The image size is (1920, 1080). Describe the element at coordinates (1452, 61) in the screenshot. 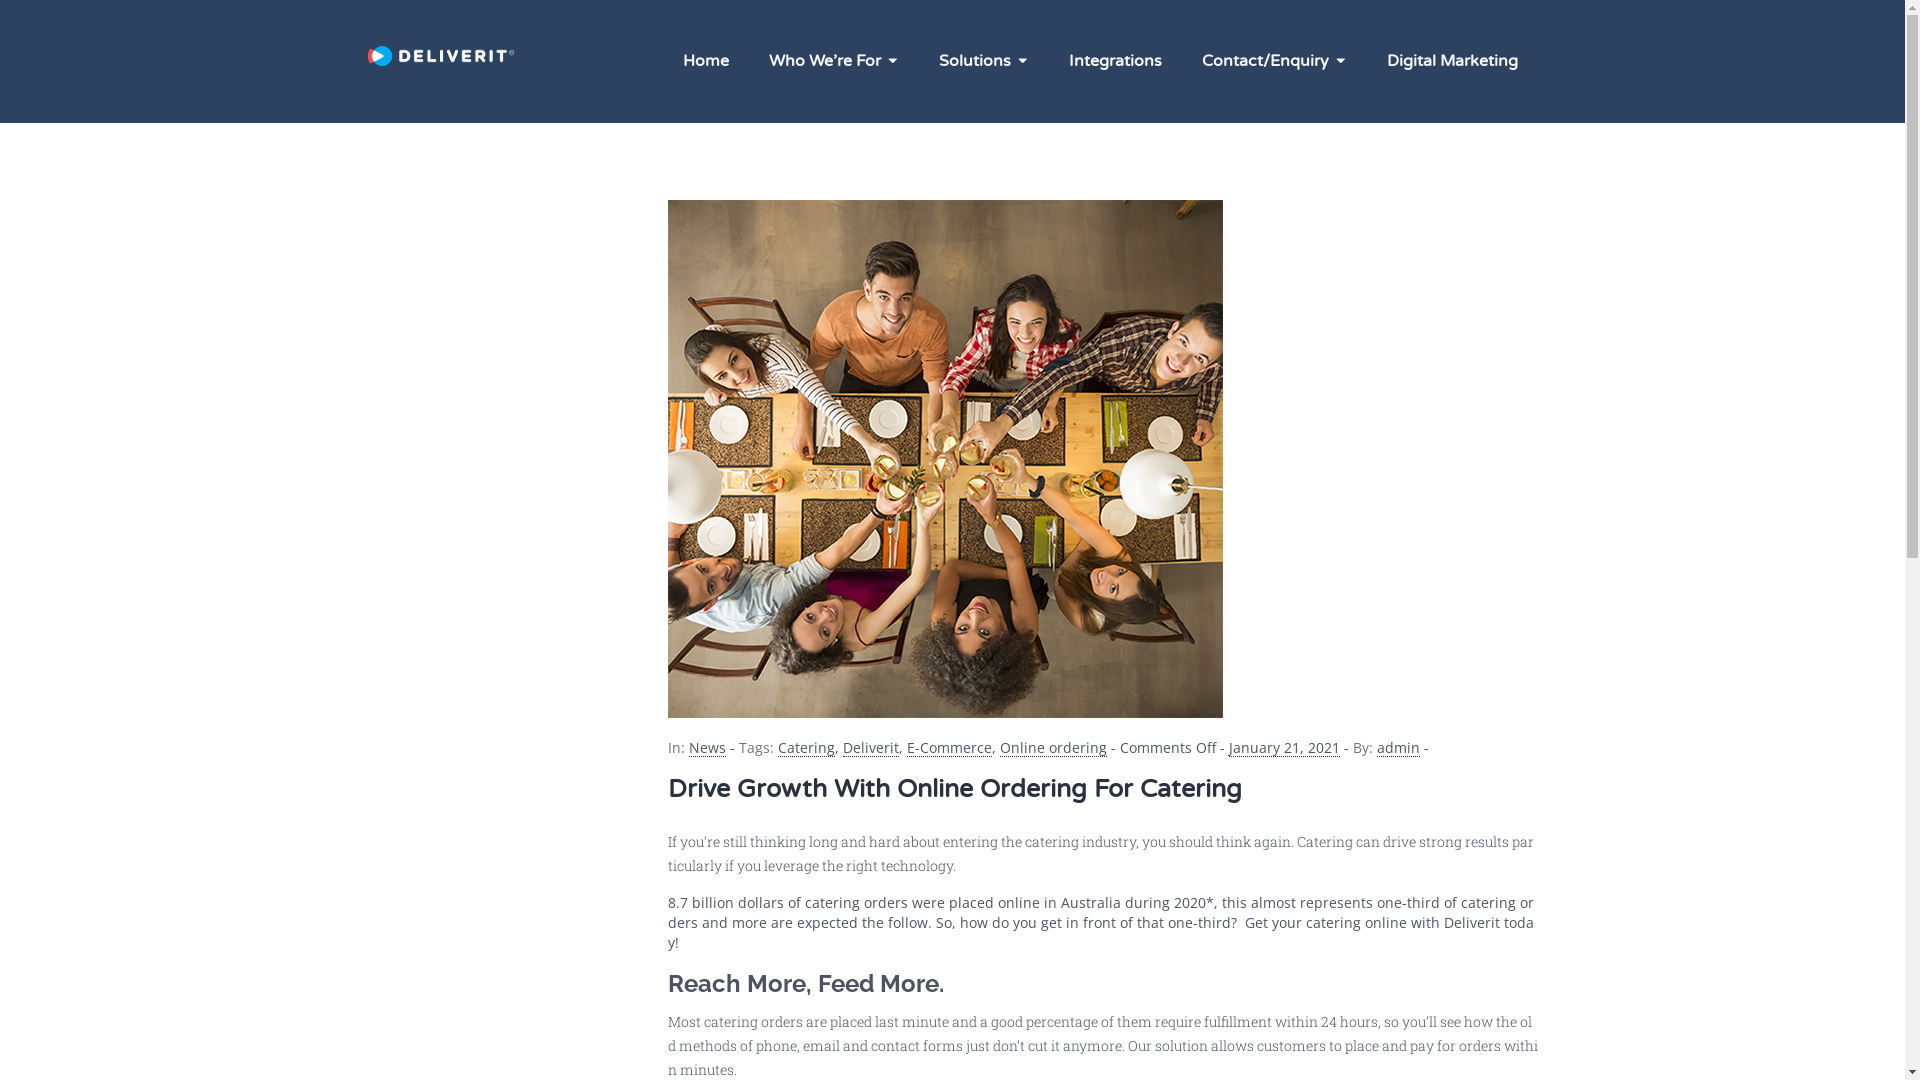

I see `Digital Marketing` at that location.